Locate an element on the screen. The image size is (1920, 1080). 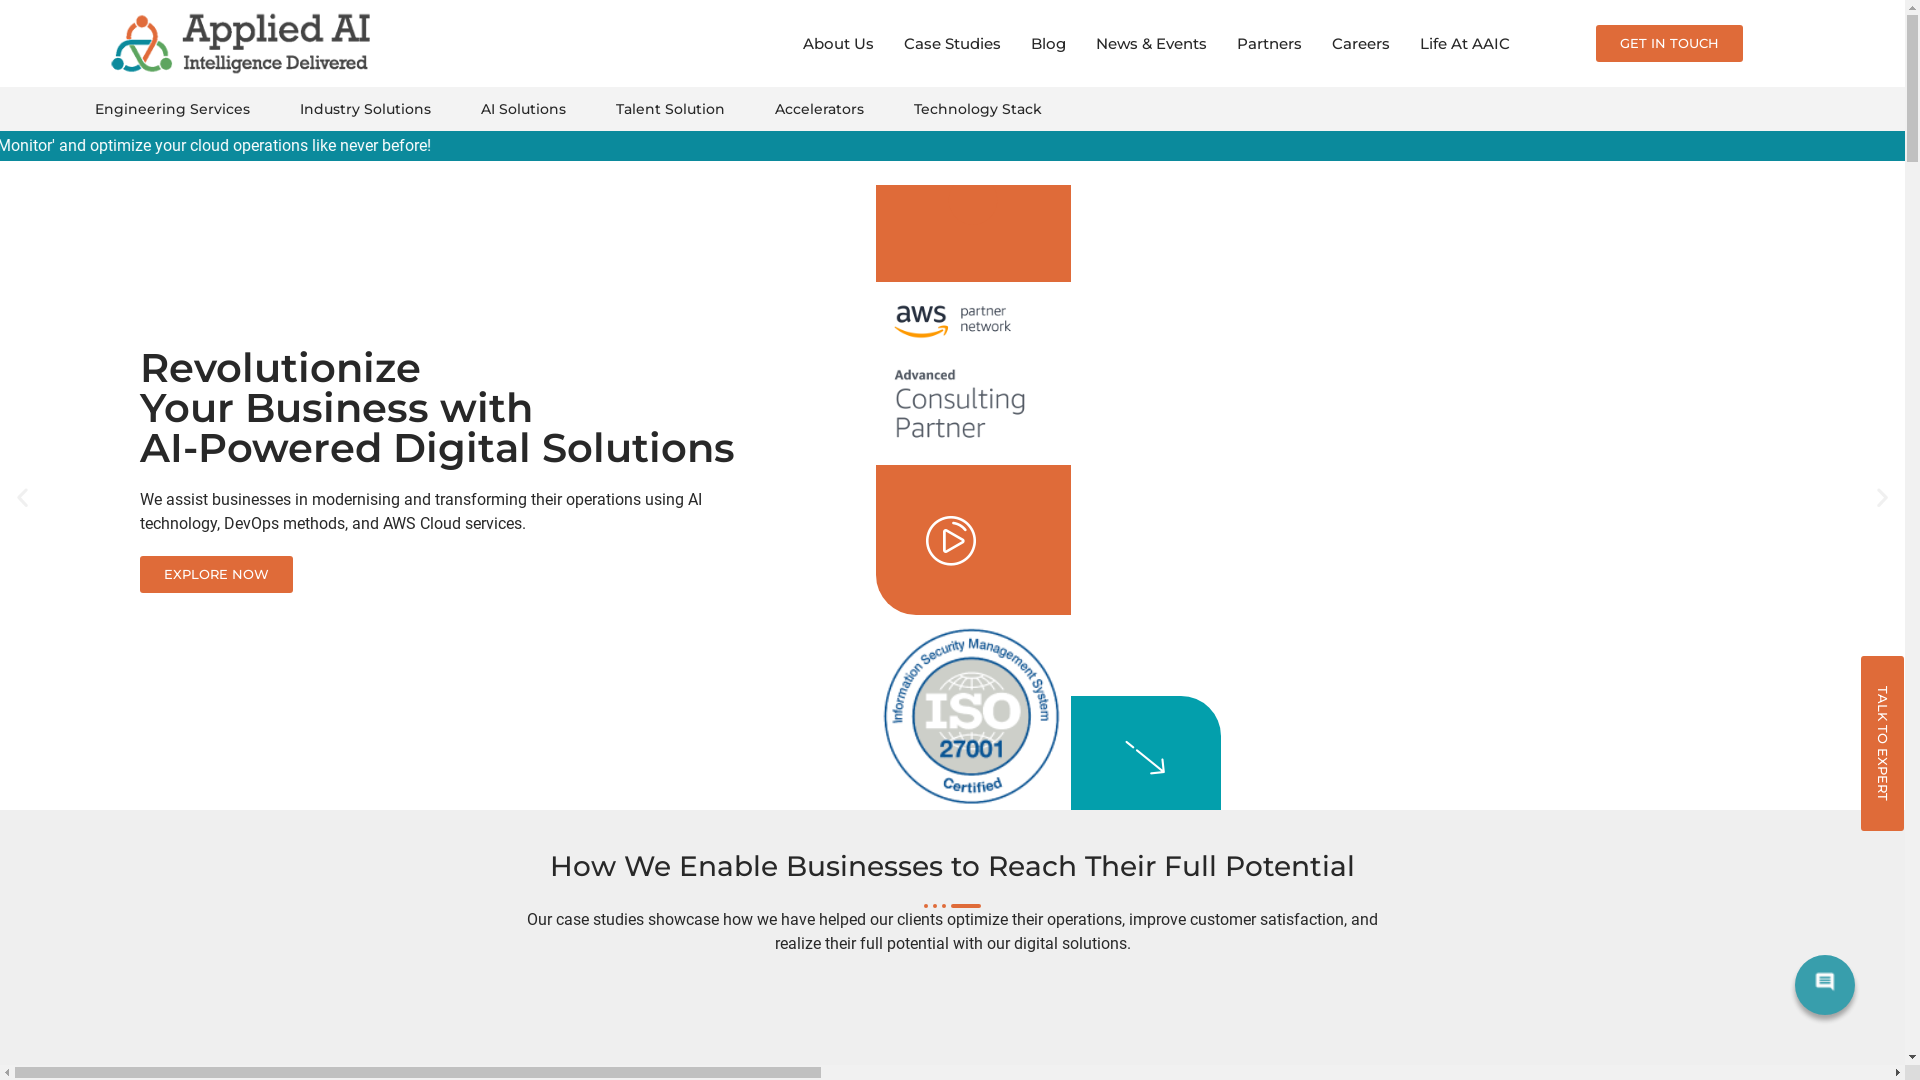
Accelerators is located at coordinates (820, 109).